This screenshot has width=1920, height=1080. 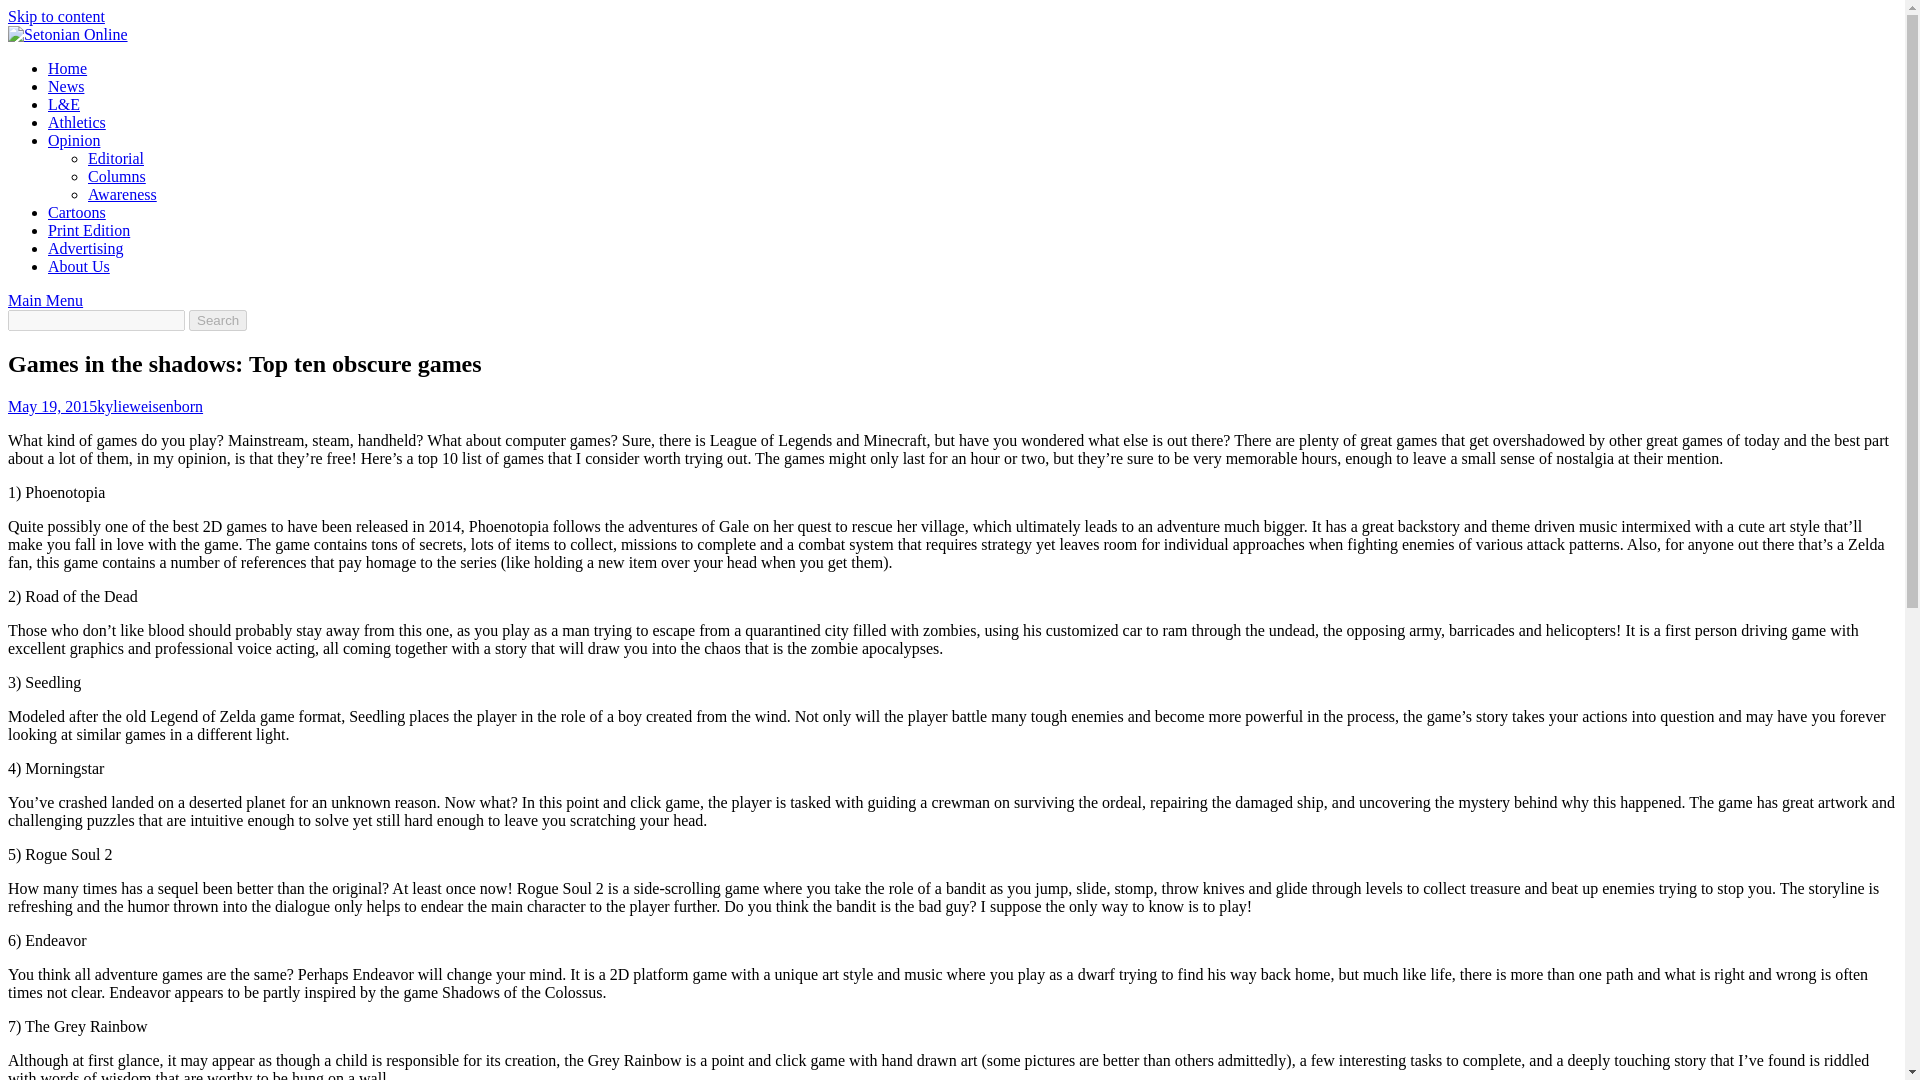 What do you see at coordinates (150, 406) in the screenshot?
I see `kylieweisenborn` at bounding box center [150, 406].